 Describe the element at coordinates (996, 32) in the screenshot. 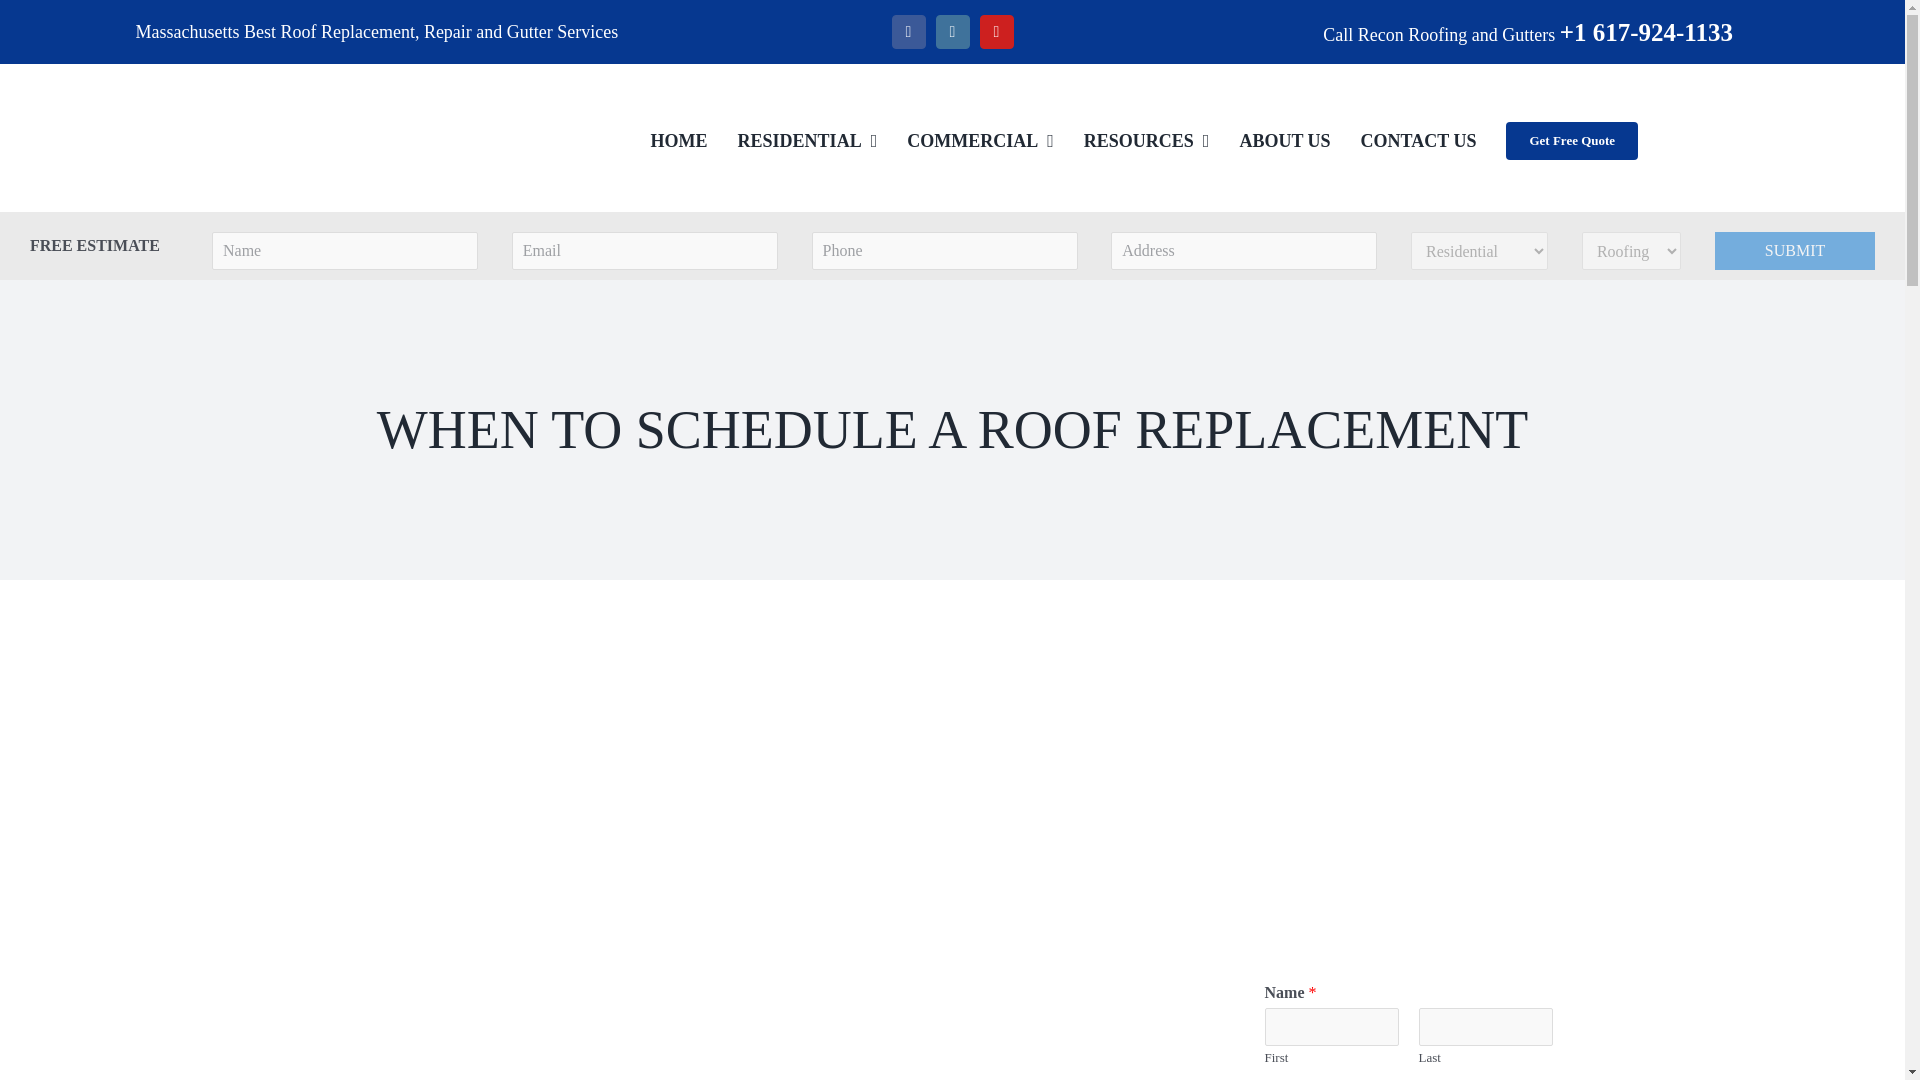

I see `YouTube` at that location.